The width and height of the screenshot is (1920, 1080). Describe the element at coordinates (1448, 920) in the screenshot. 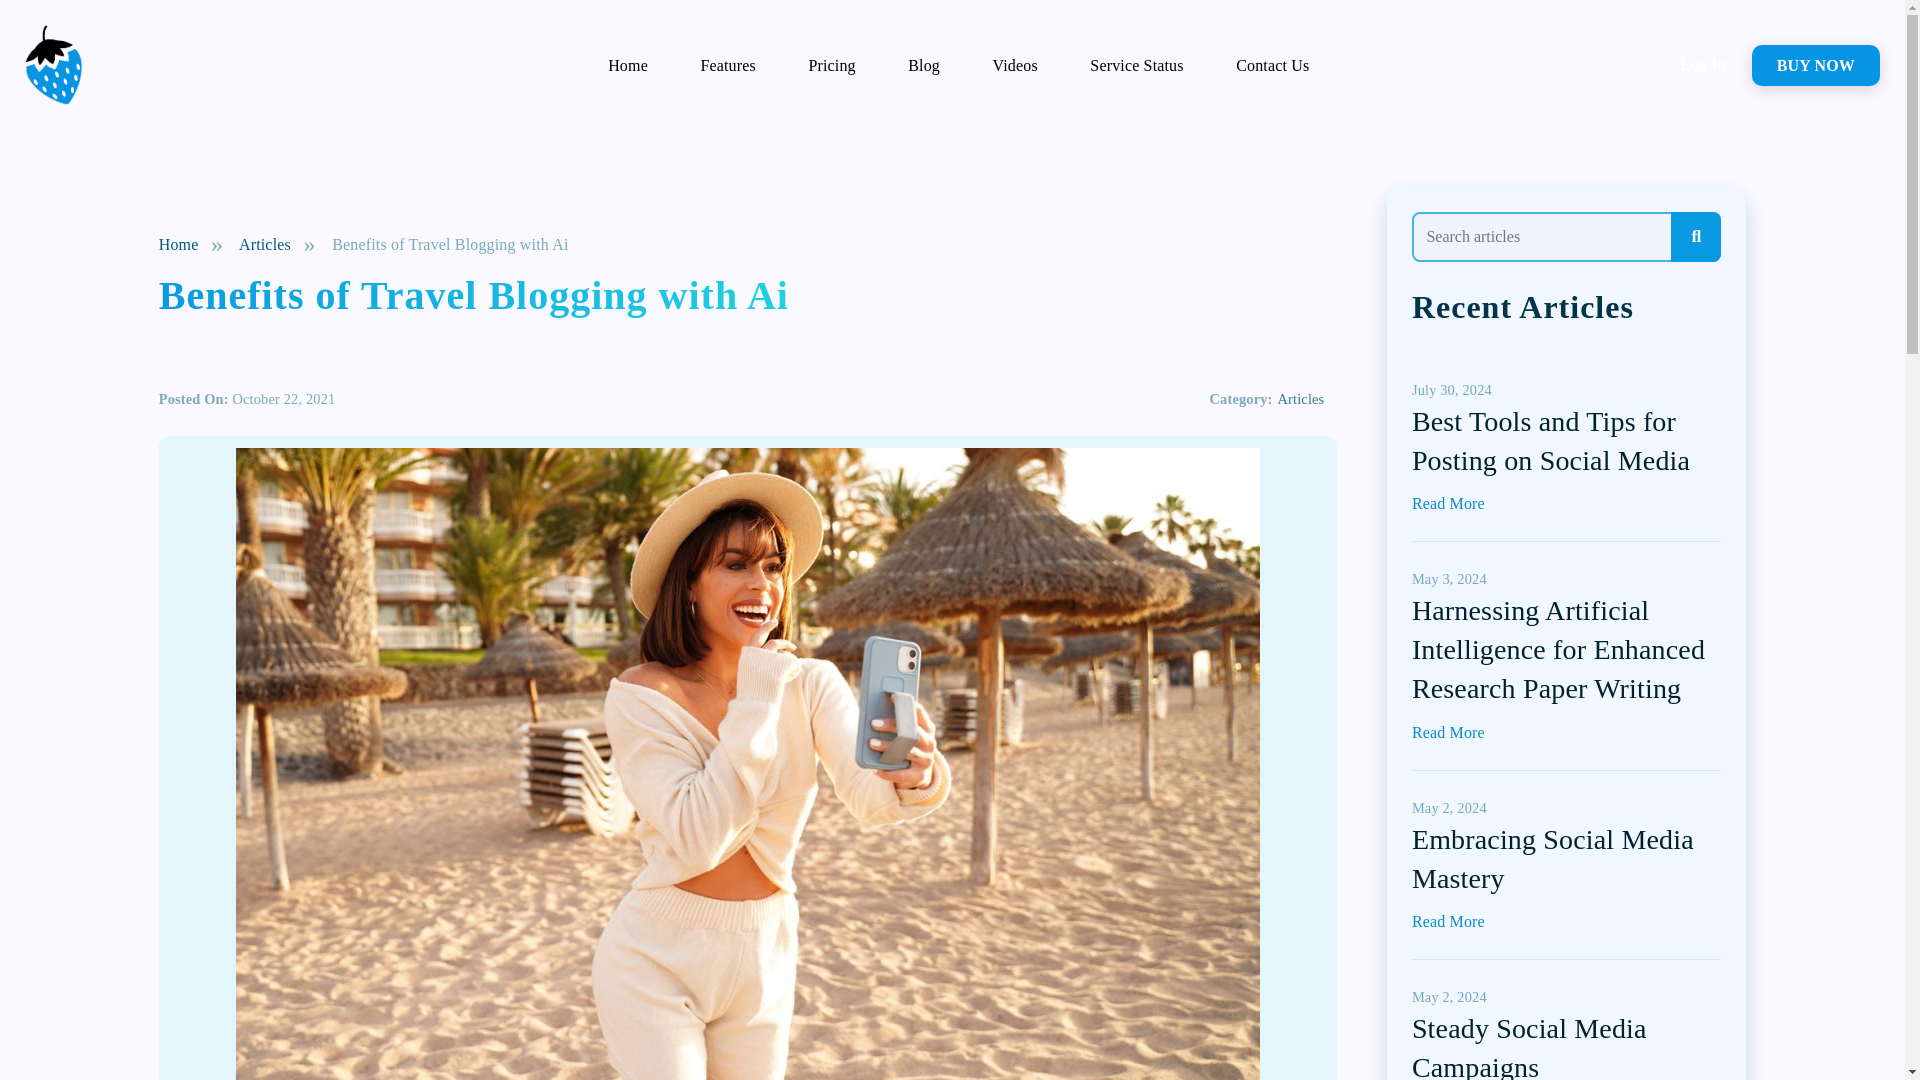

I see `Read More` at that location.